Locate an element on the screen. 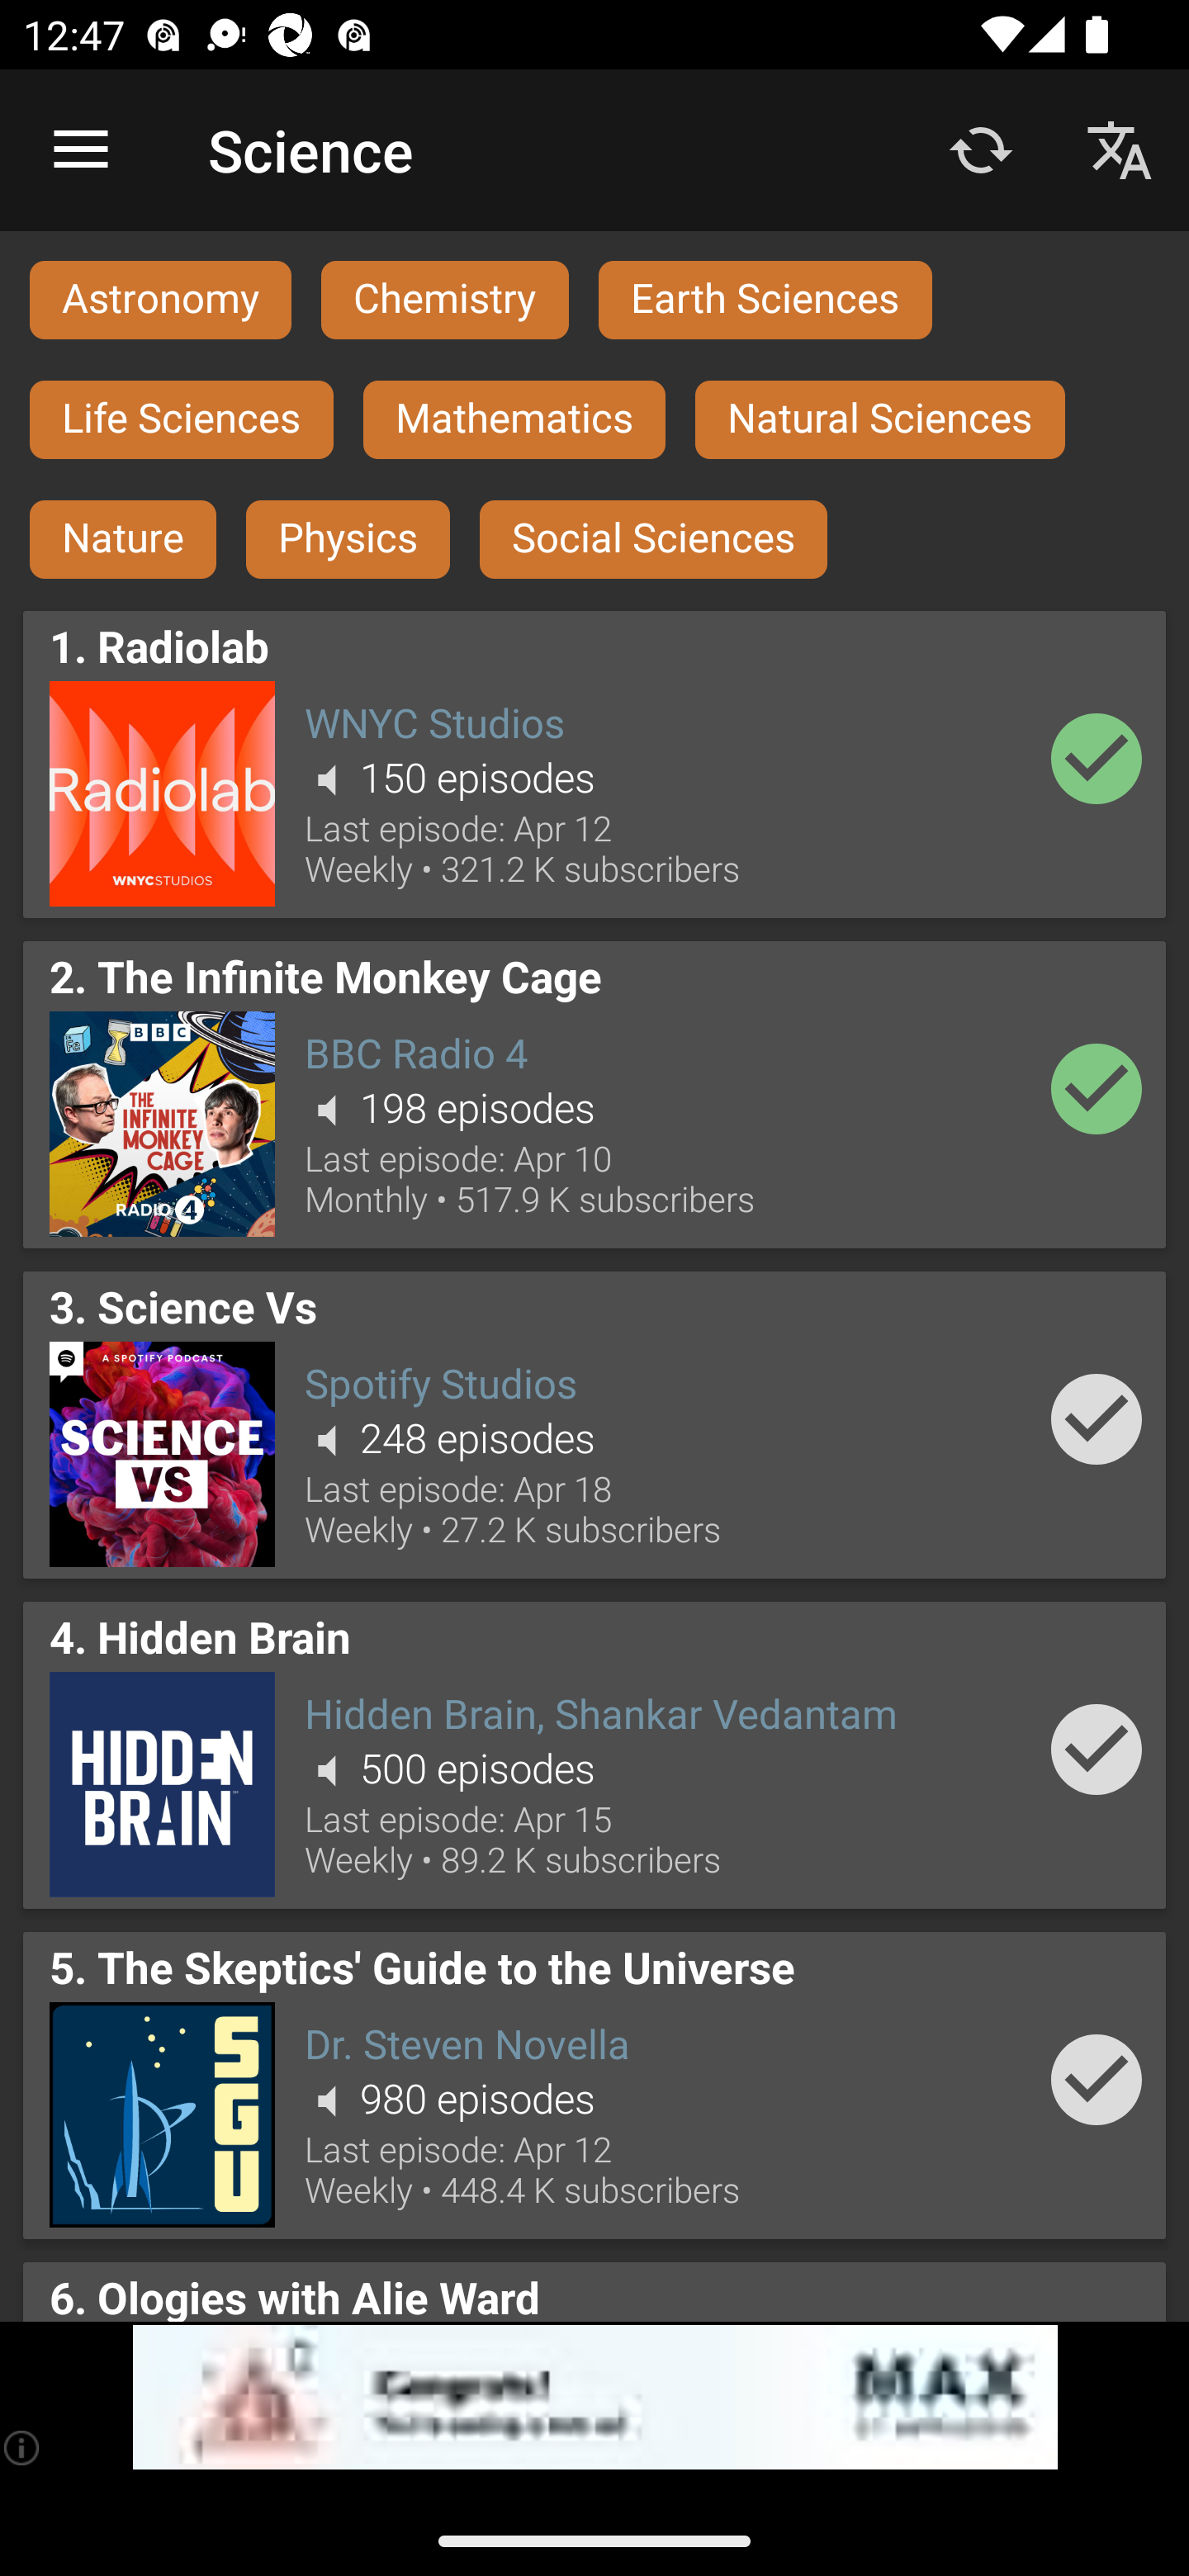 The image size is (1189, 2576). Update top podcasts list is located at coordinates (981, 149).